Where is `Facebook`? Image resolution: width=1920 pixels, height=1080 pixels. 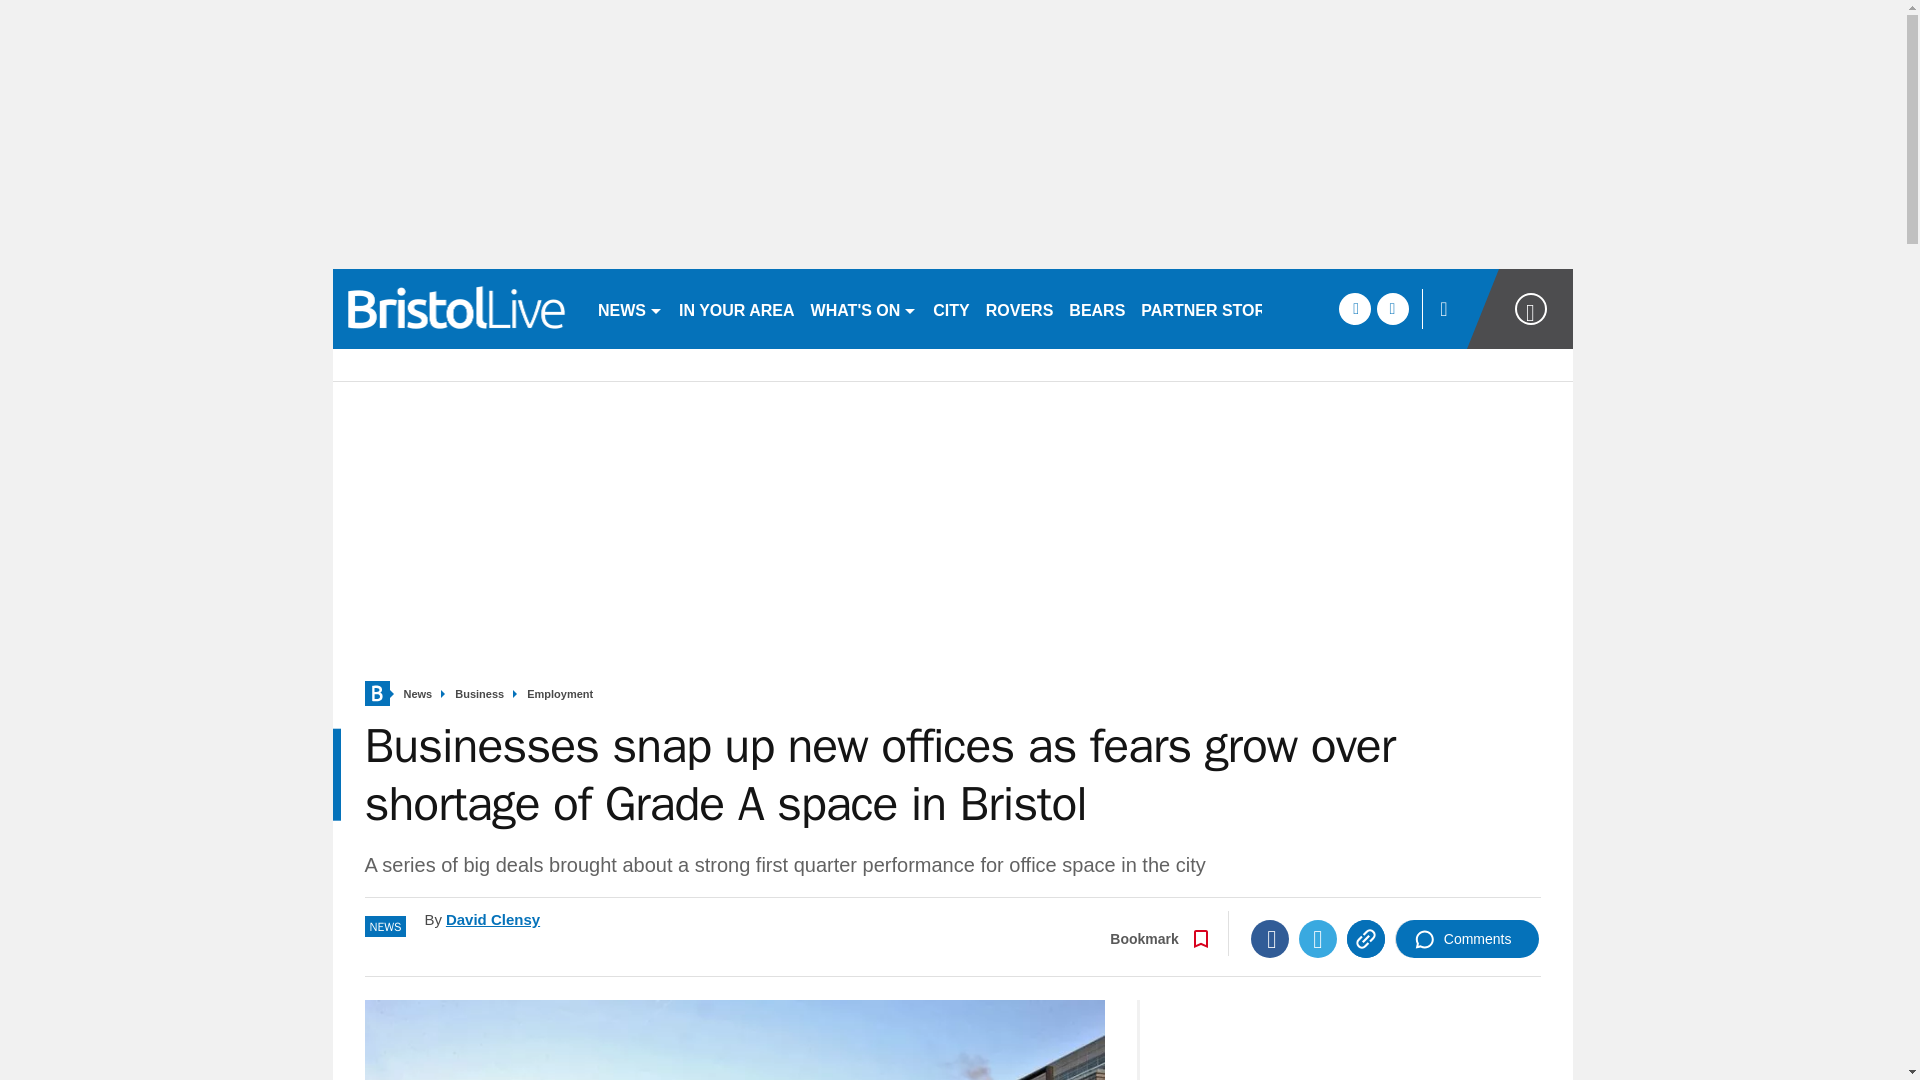
Facebook is located at coordinates (1270, 938).